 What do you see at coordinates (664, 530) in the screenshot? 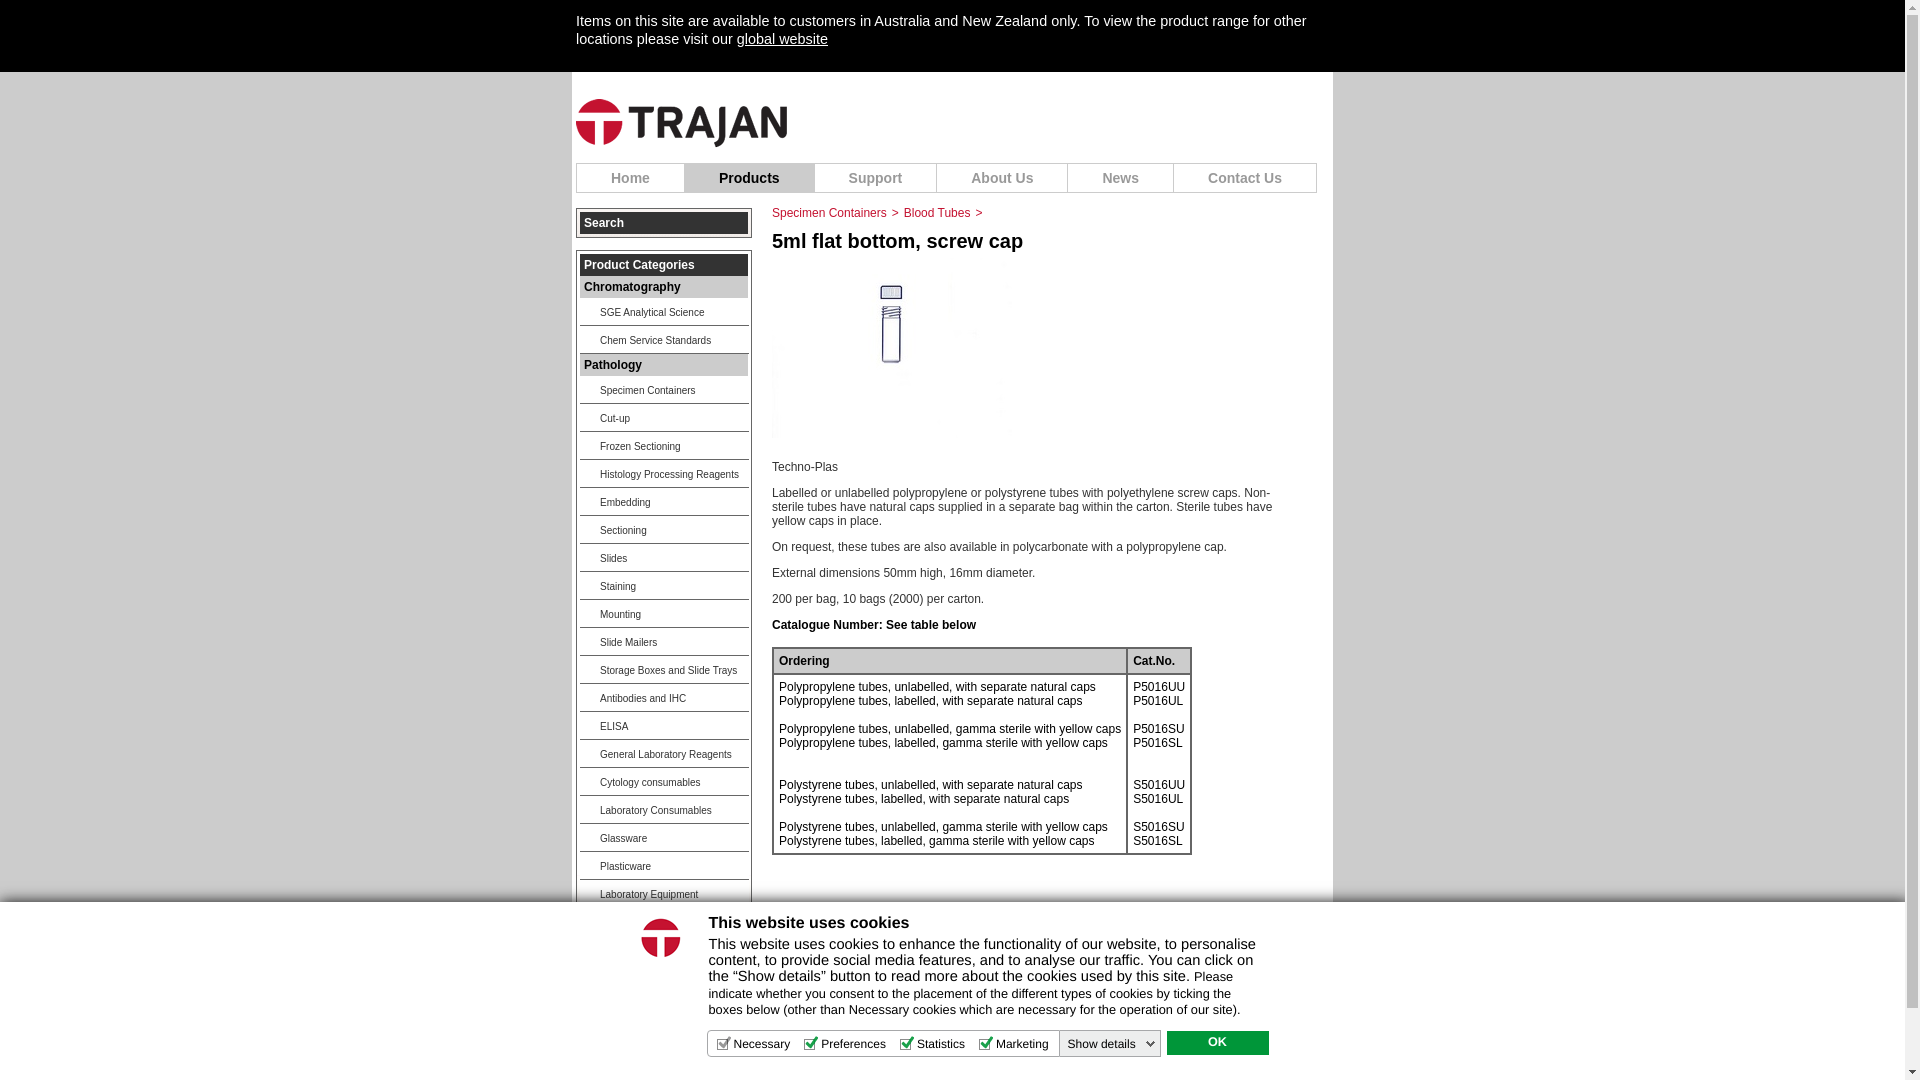
I see `Sectioning` at bounding box center [664, 530].